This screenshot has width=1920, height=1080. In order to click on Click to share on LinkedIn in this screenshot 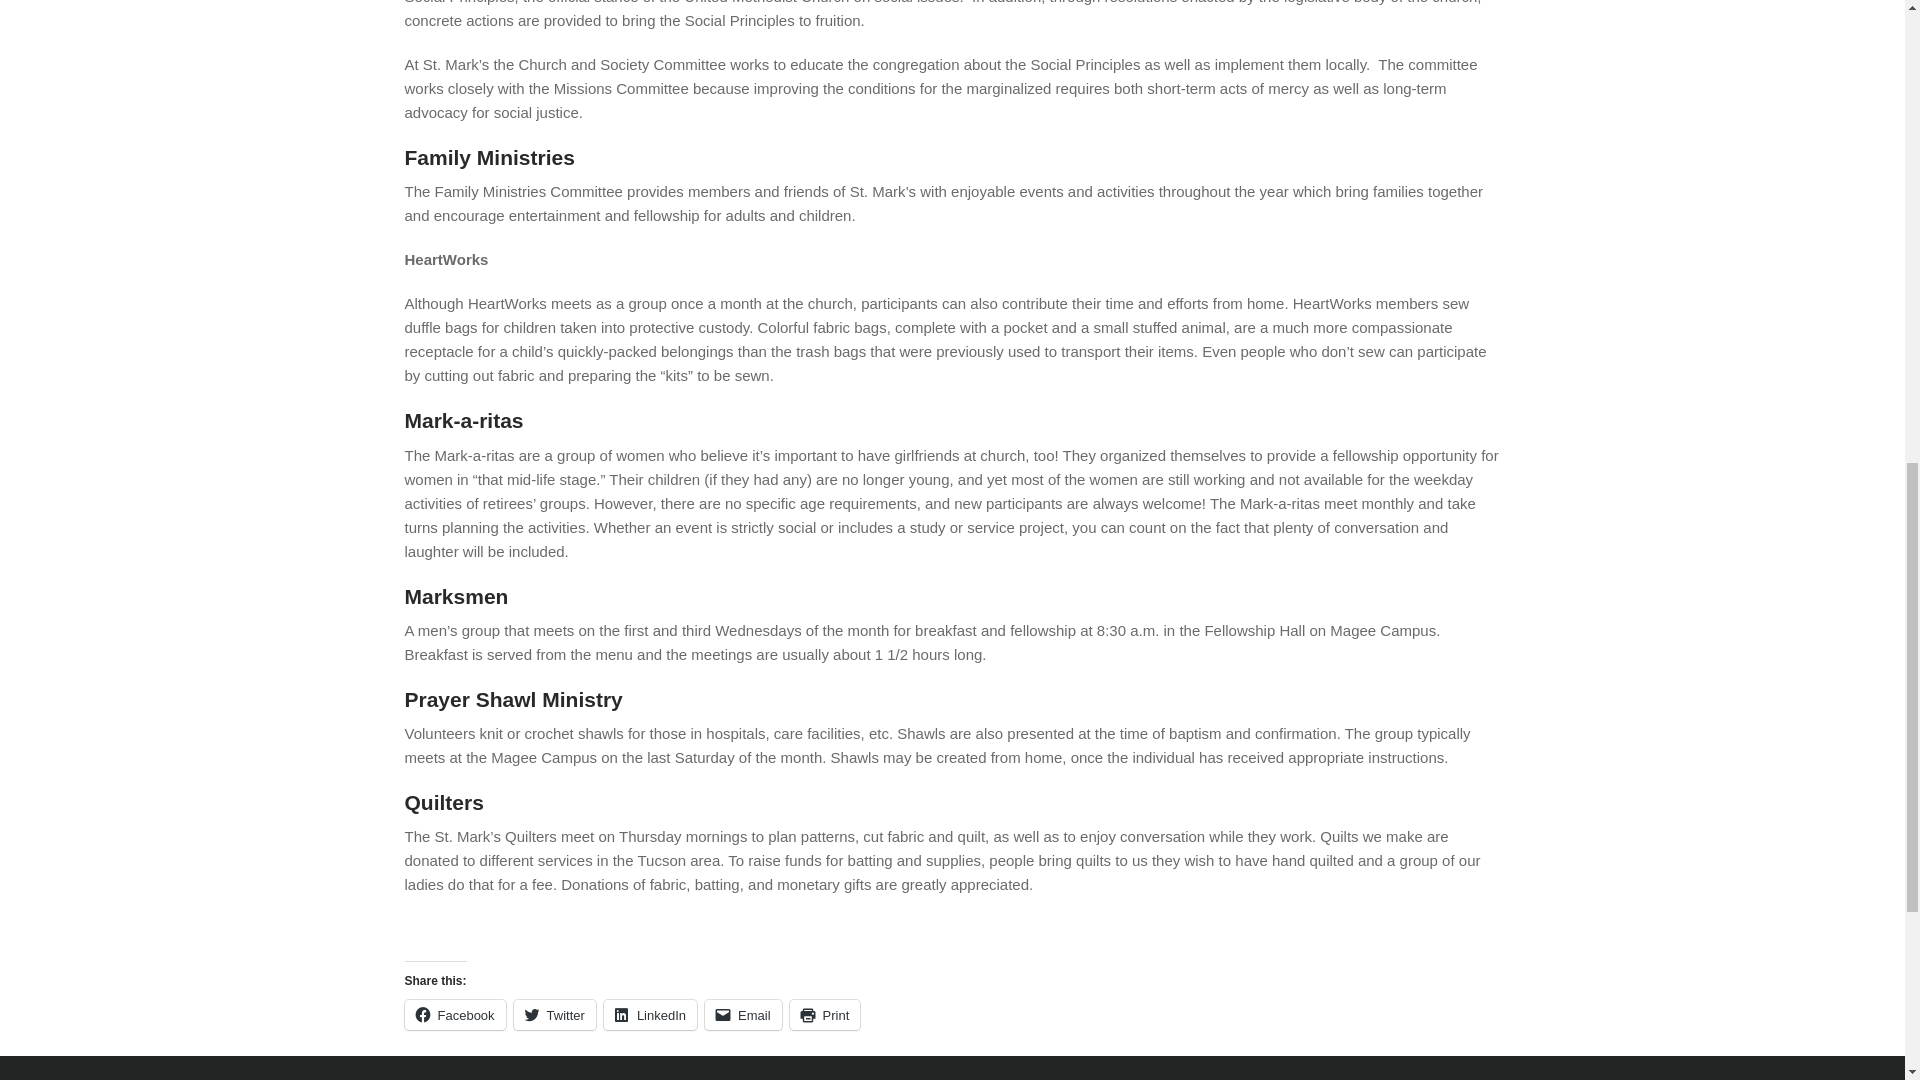, I will do `click(650, 1015)`.